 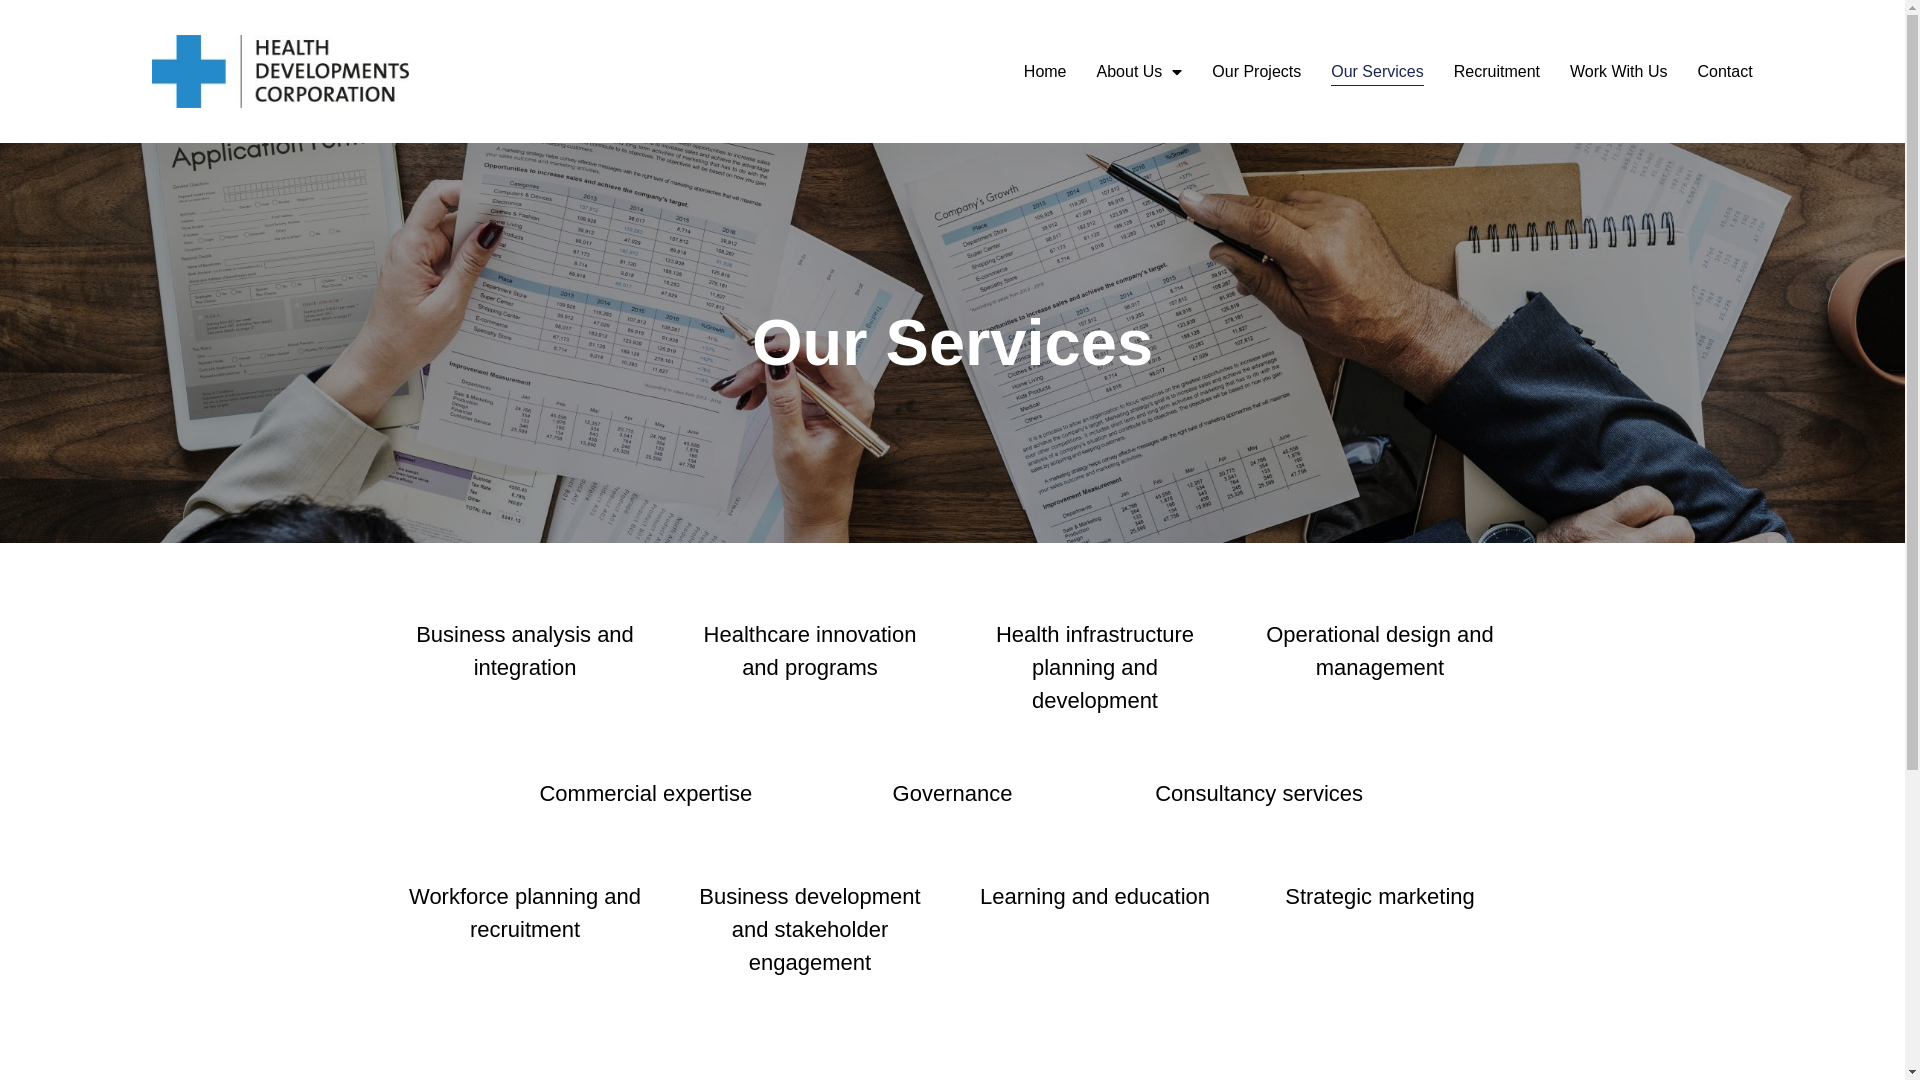 I want to click on About Us, so click(x=1140, y=72).